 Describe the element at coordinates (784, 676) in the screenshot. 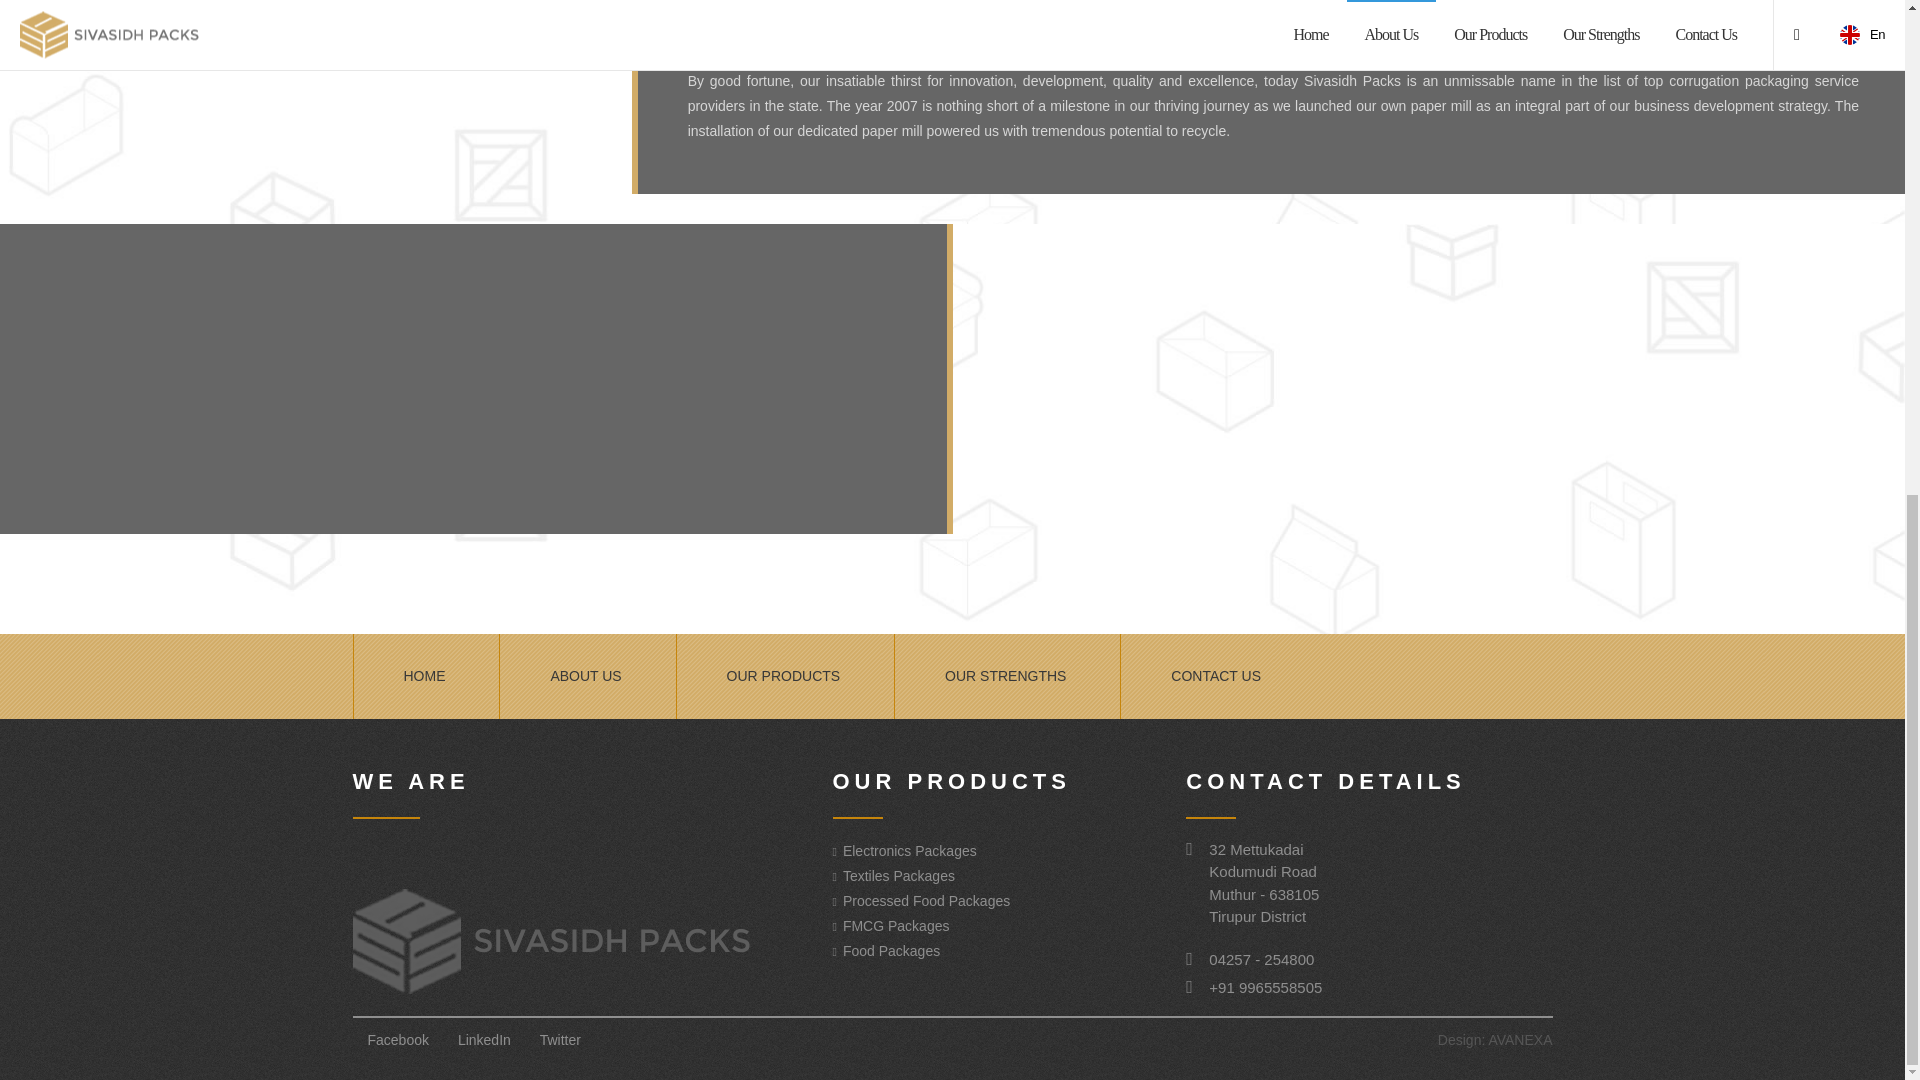

I see `OUR PRODUCTS` at that location.